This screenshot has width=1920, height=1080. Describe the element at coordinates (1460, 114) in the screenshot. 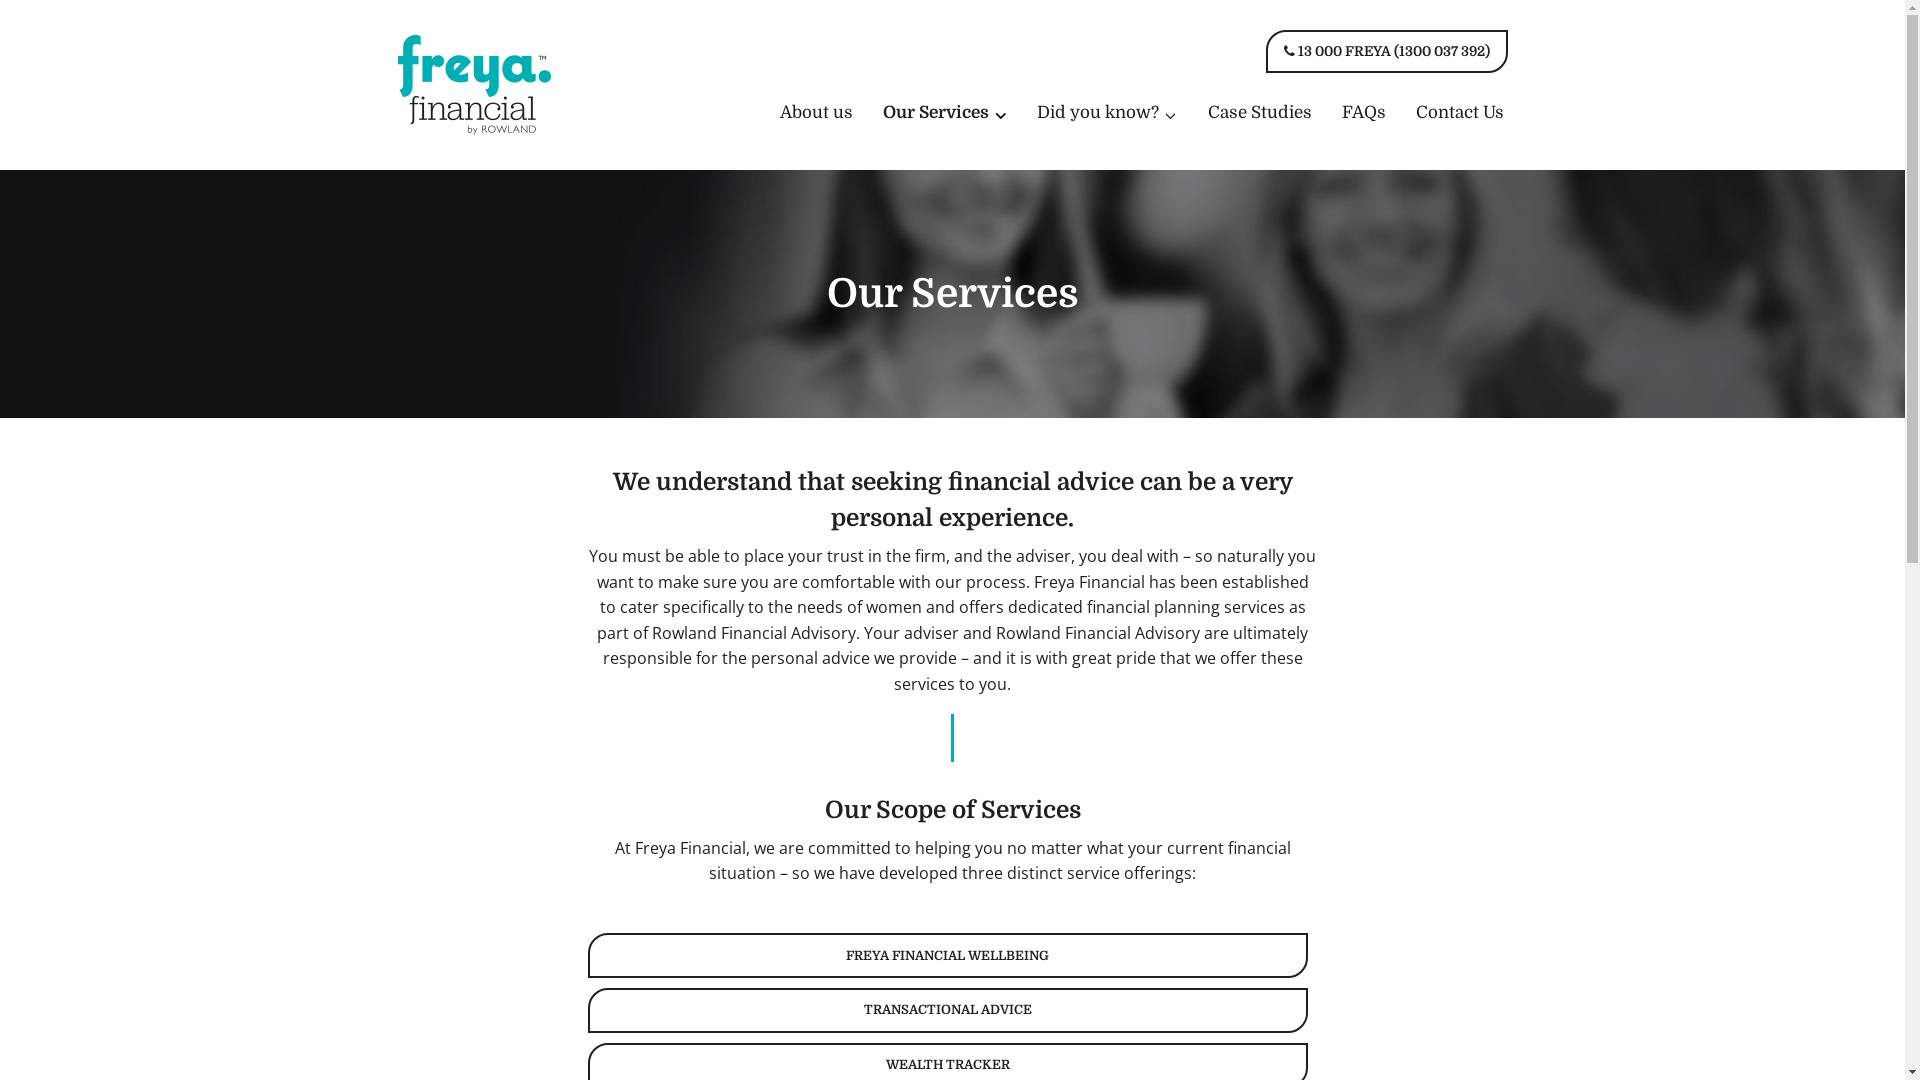

I see `Contact Us` at that location.